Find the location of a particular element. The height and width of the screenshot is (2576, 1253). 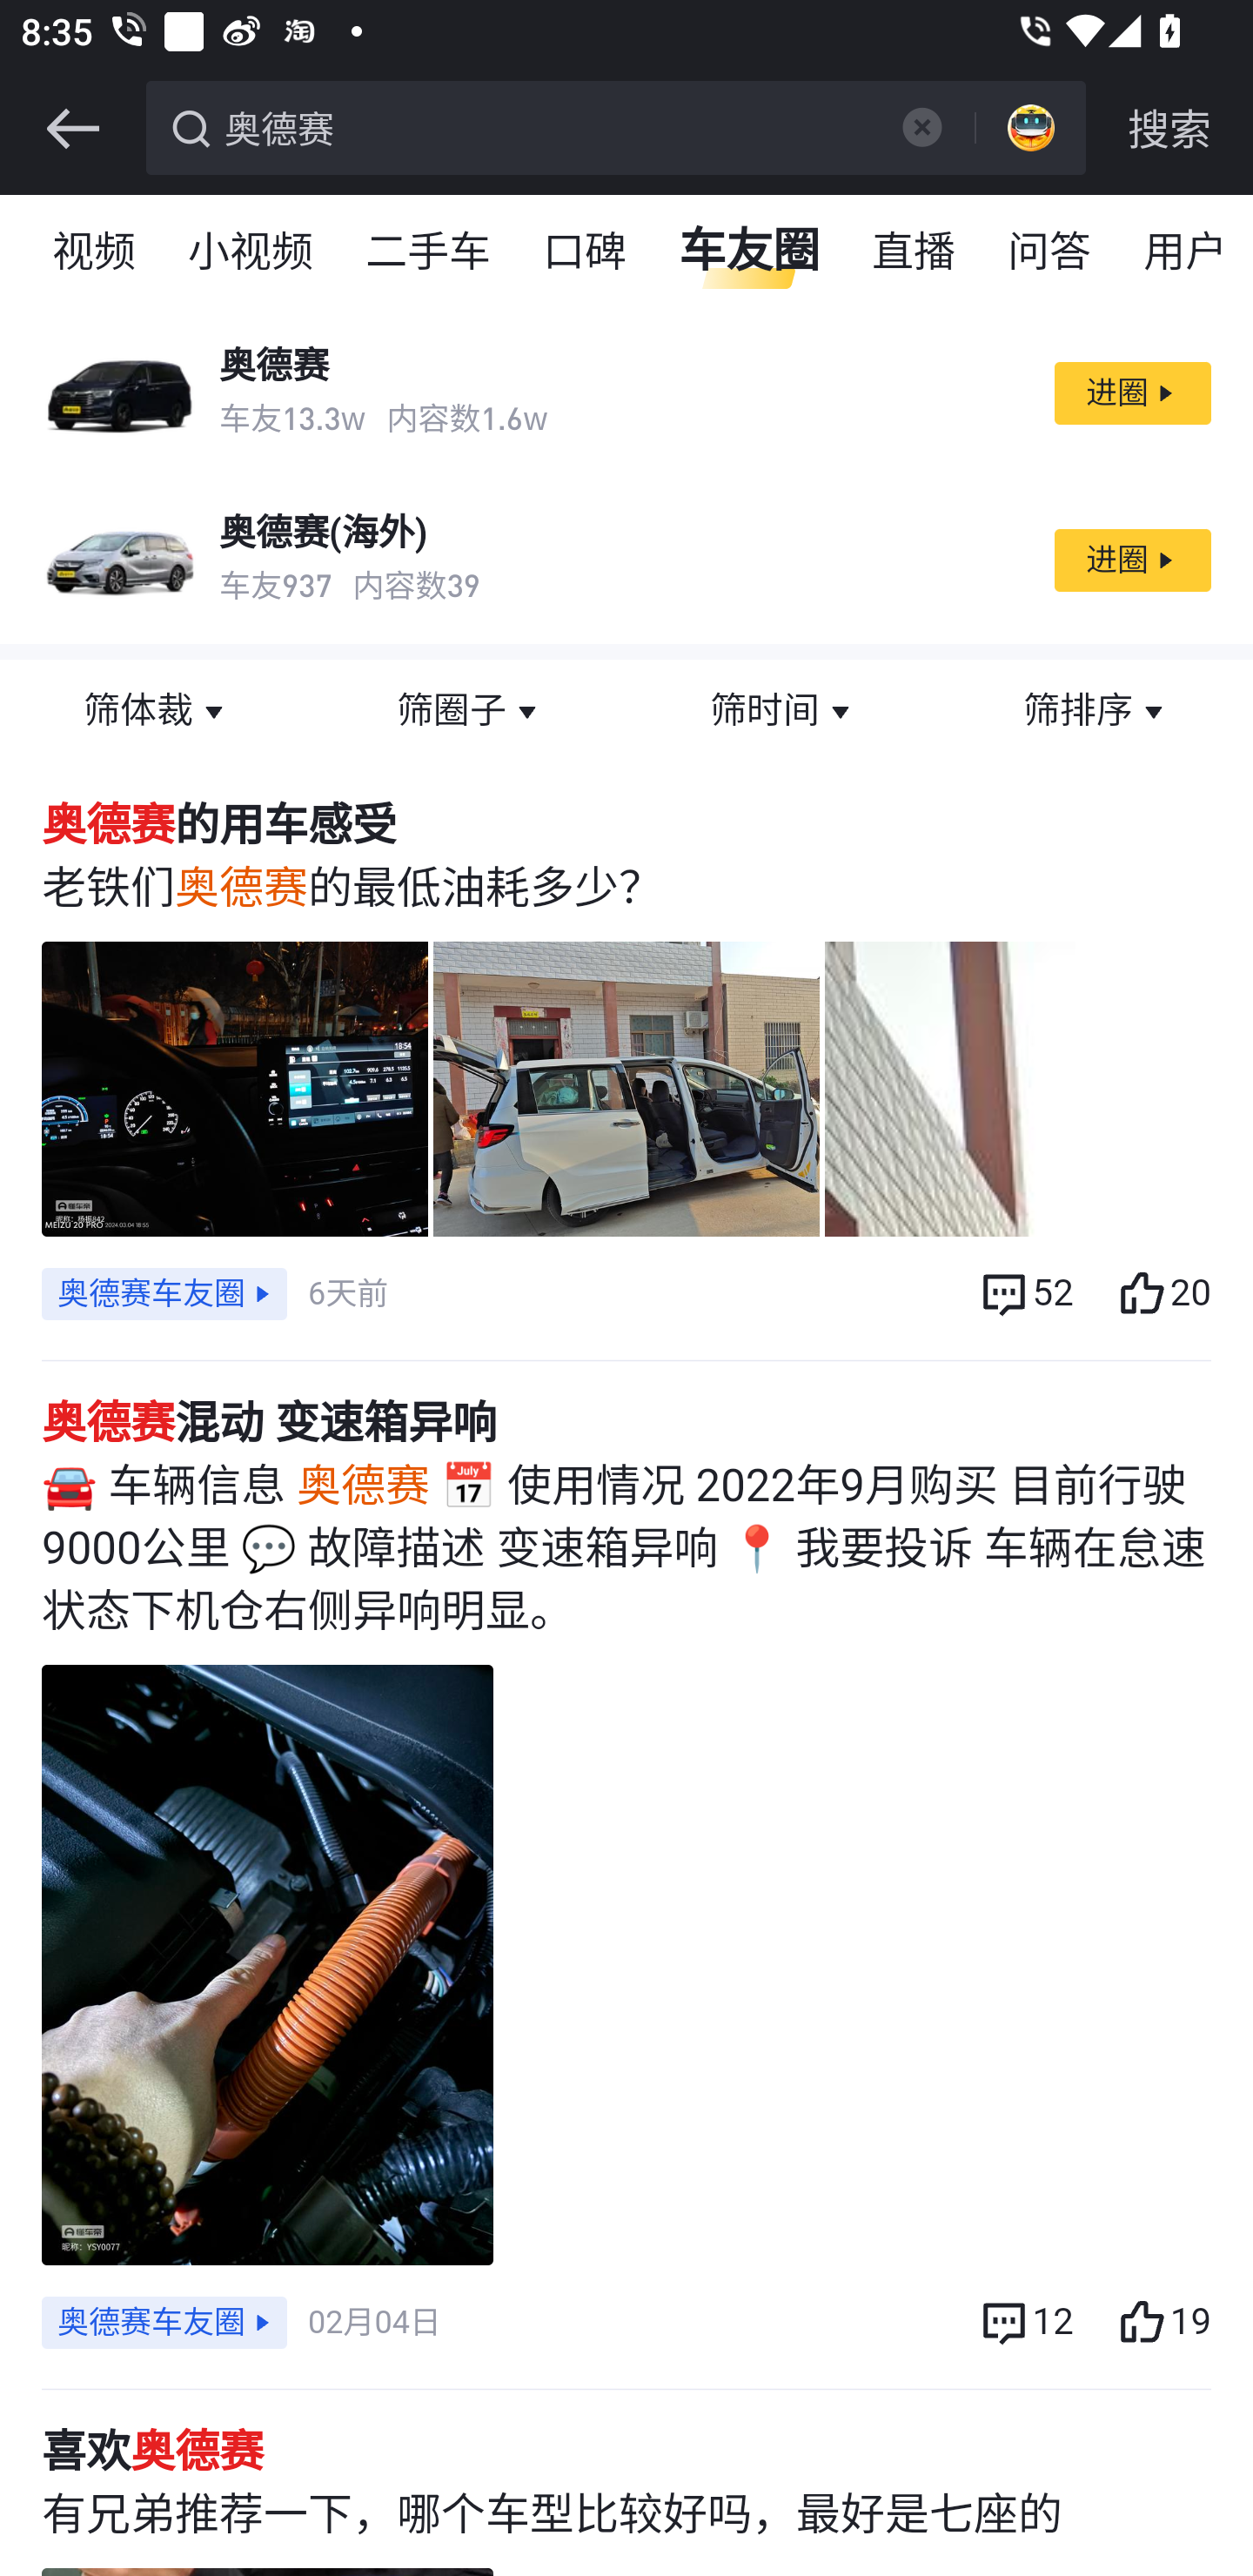

奥德赛 车友13.3w内容数1.6w 进圈 is located at coordinates (626, 392).